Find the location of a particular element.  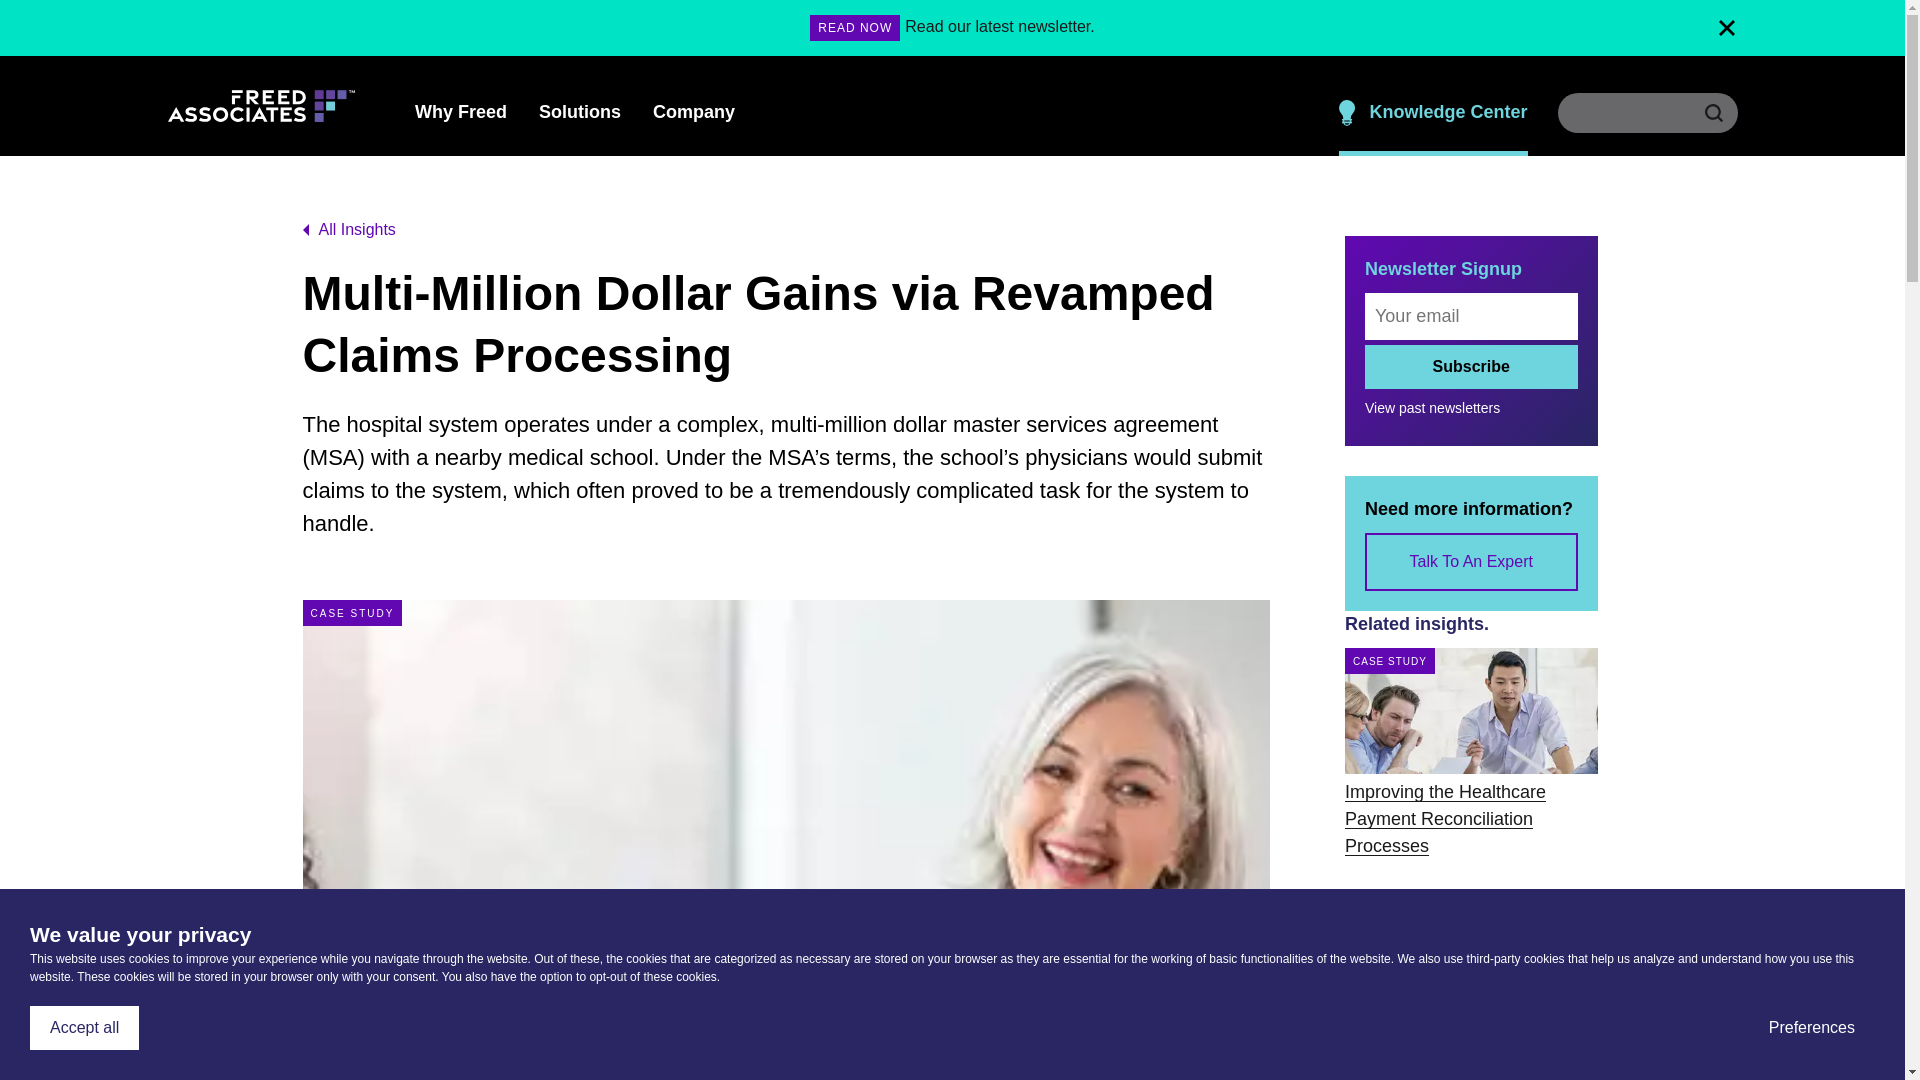

Why Freed is located at coordinates (460, 112).